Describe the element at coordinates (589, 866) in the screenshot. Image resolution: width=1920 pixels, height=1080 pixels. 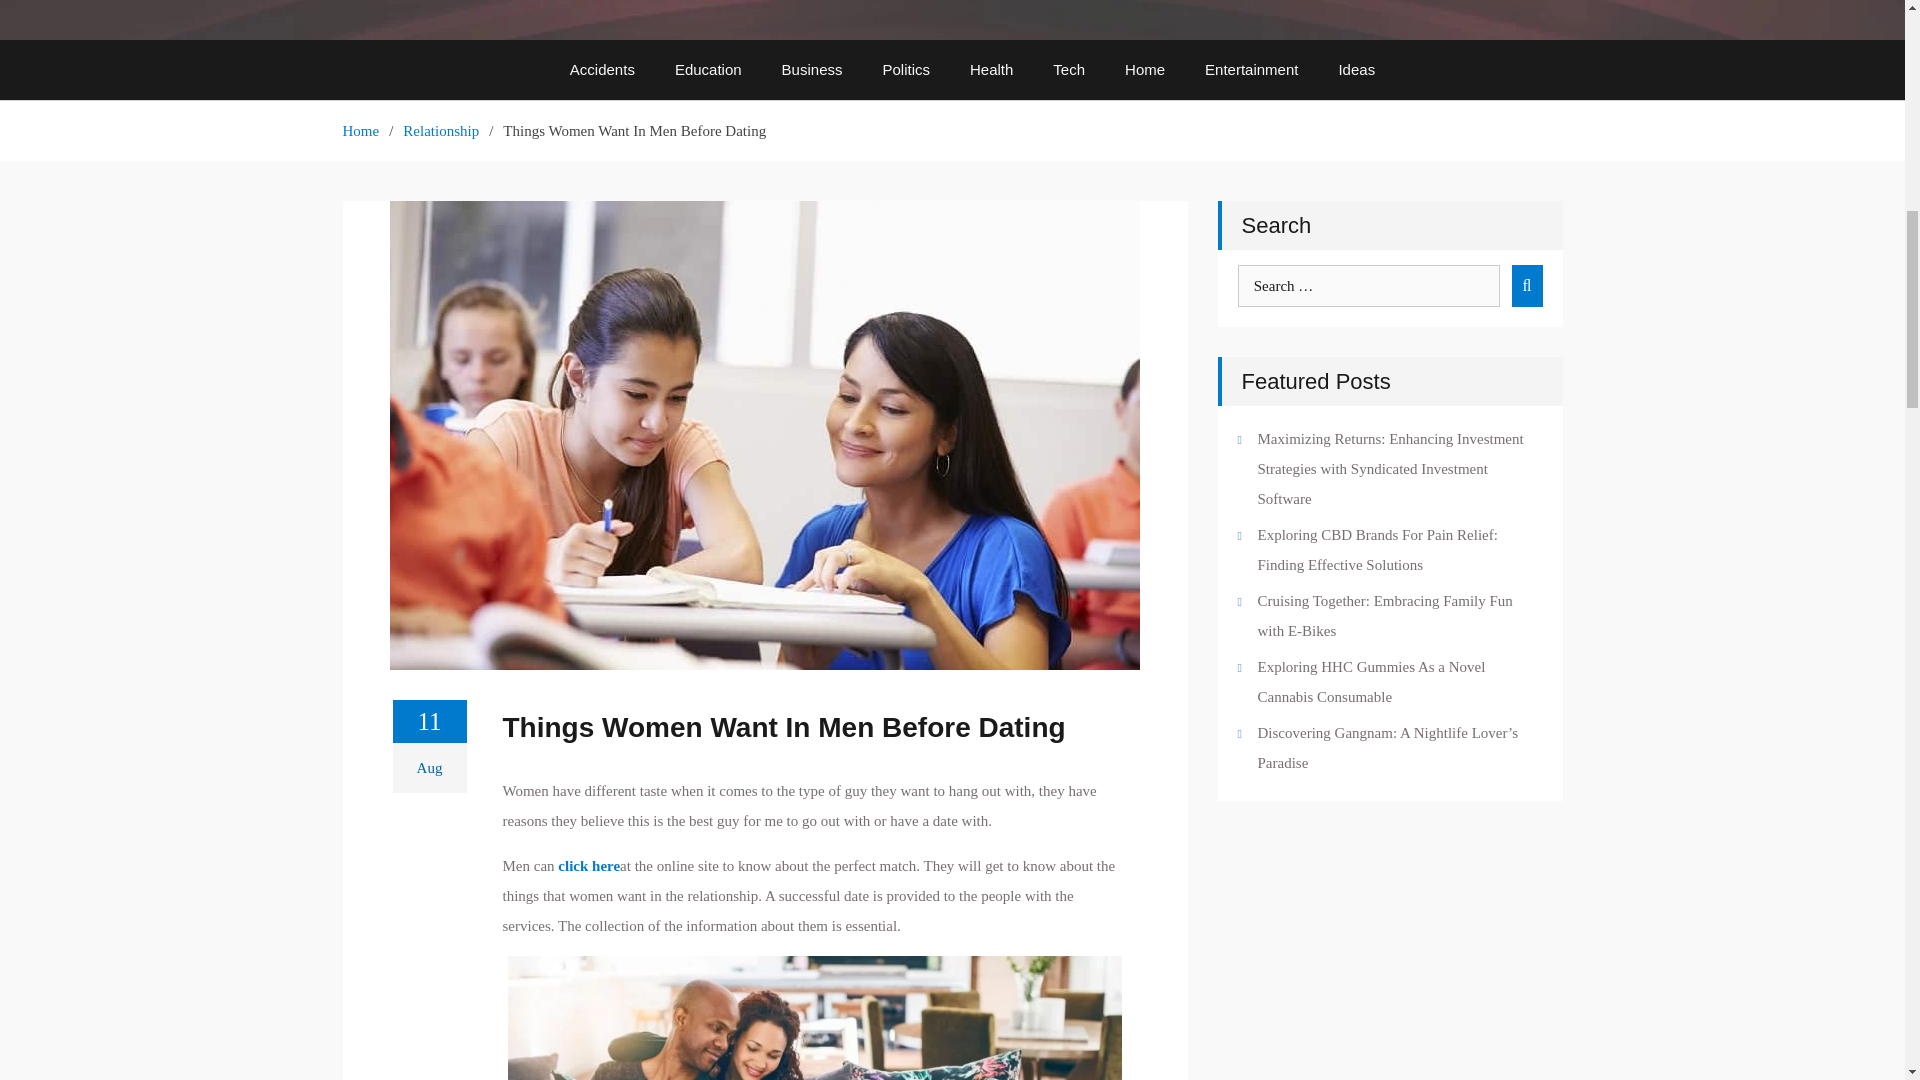
I see `click here` at that location.